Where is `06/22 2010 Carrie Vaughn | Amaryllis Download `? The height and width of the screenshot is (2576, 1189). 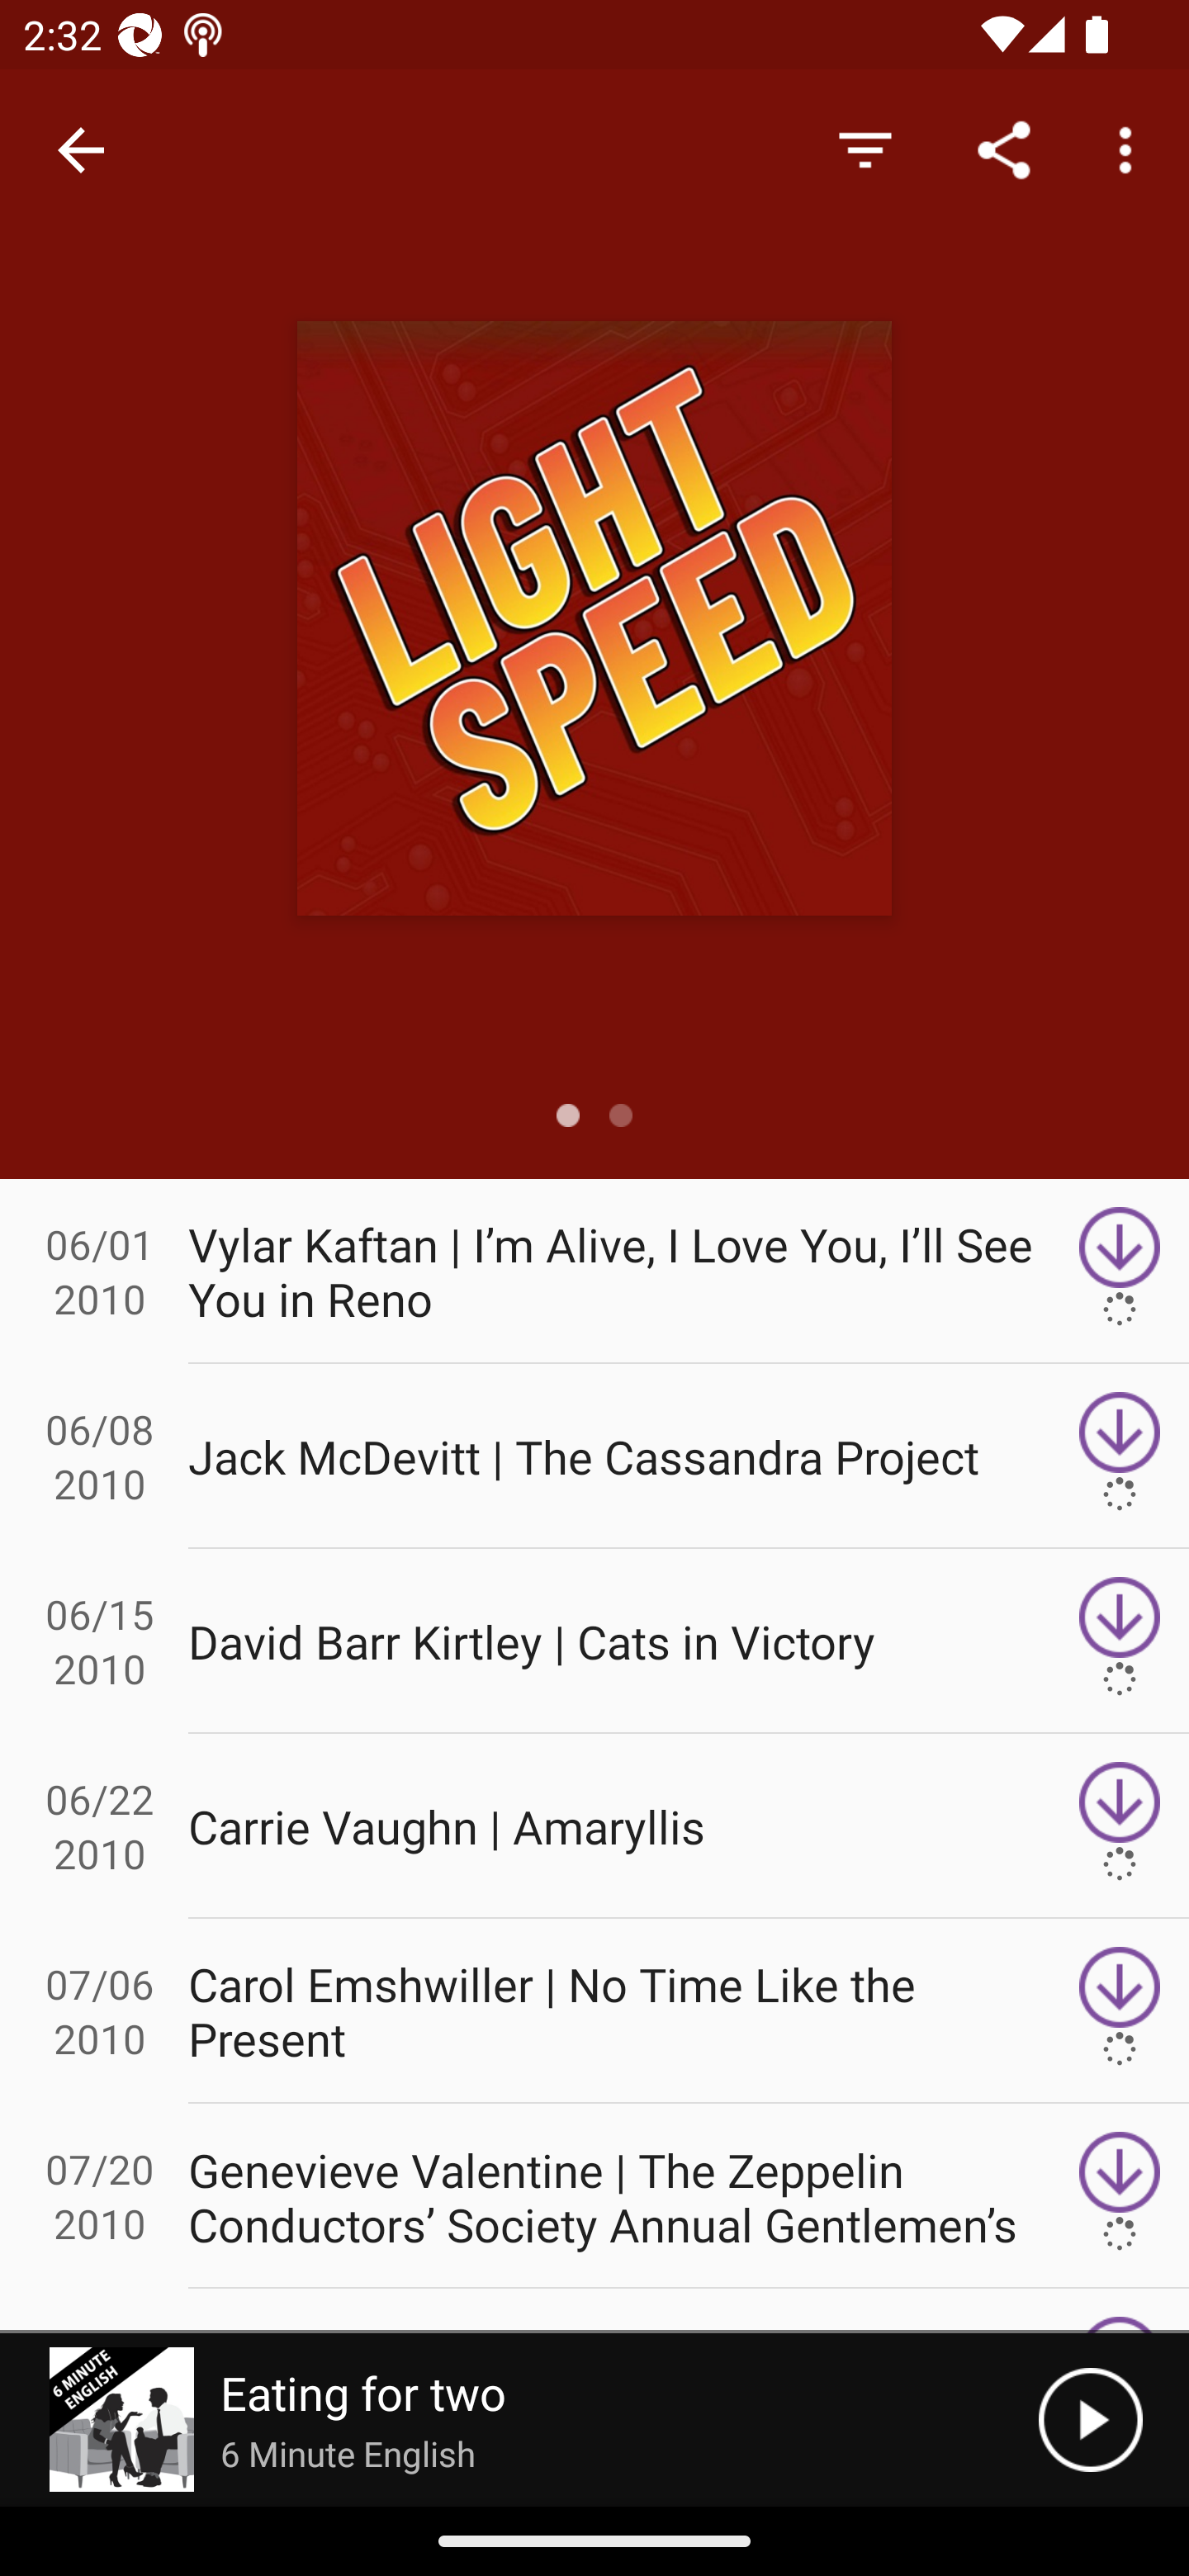
06/22 2010 Carrie Vaughn | Amaryllis Download  is located at coordinates (594, 1826).